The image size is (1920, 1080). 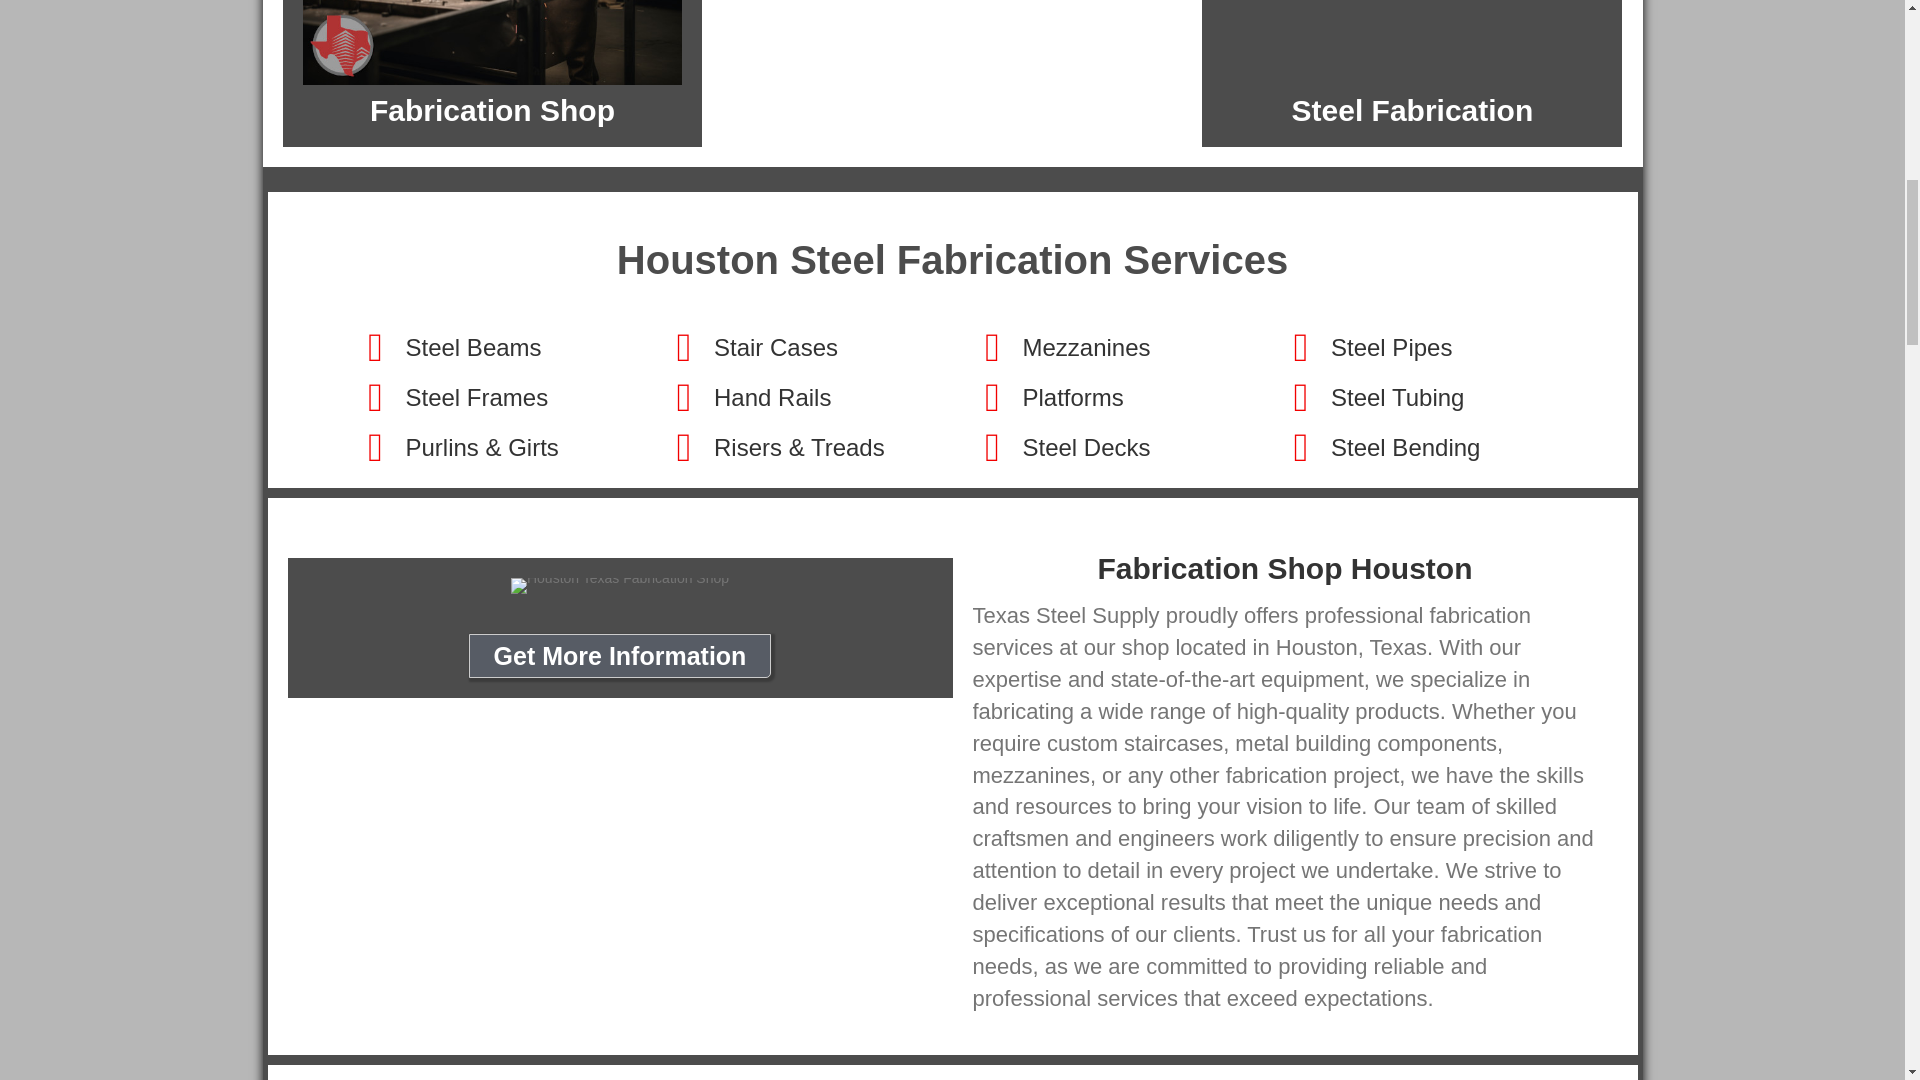 I want to click on Metal Fabrication Shops Houston, so click(x=491, y=42).